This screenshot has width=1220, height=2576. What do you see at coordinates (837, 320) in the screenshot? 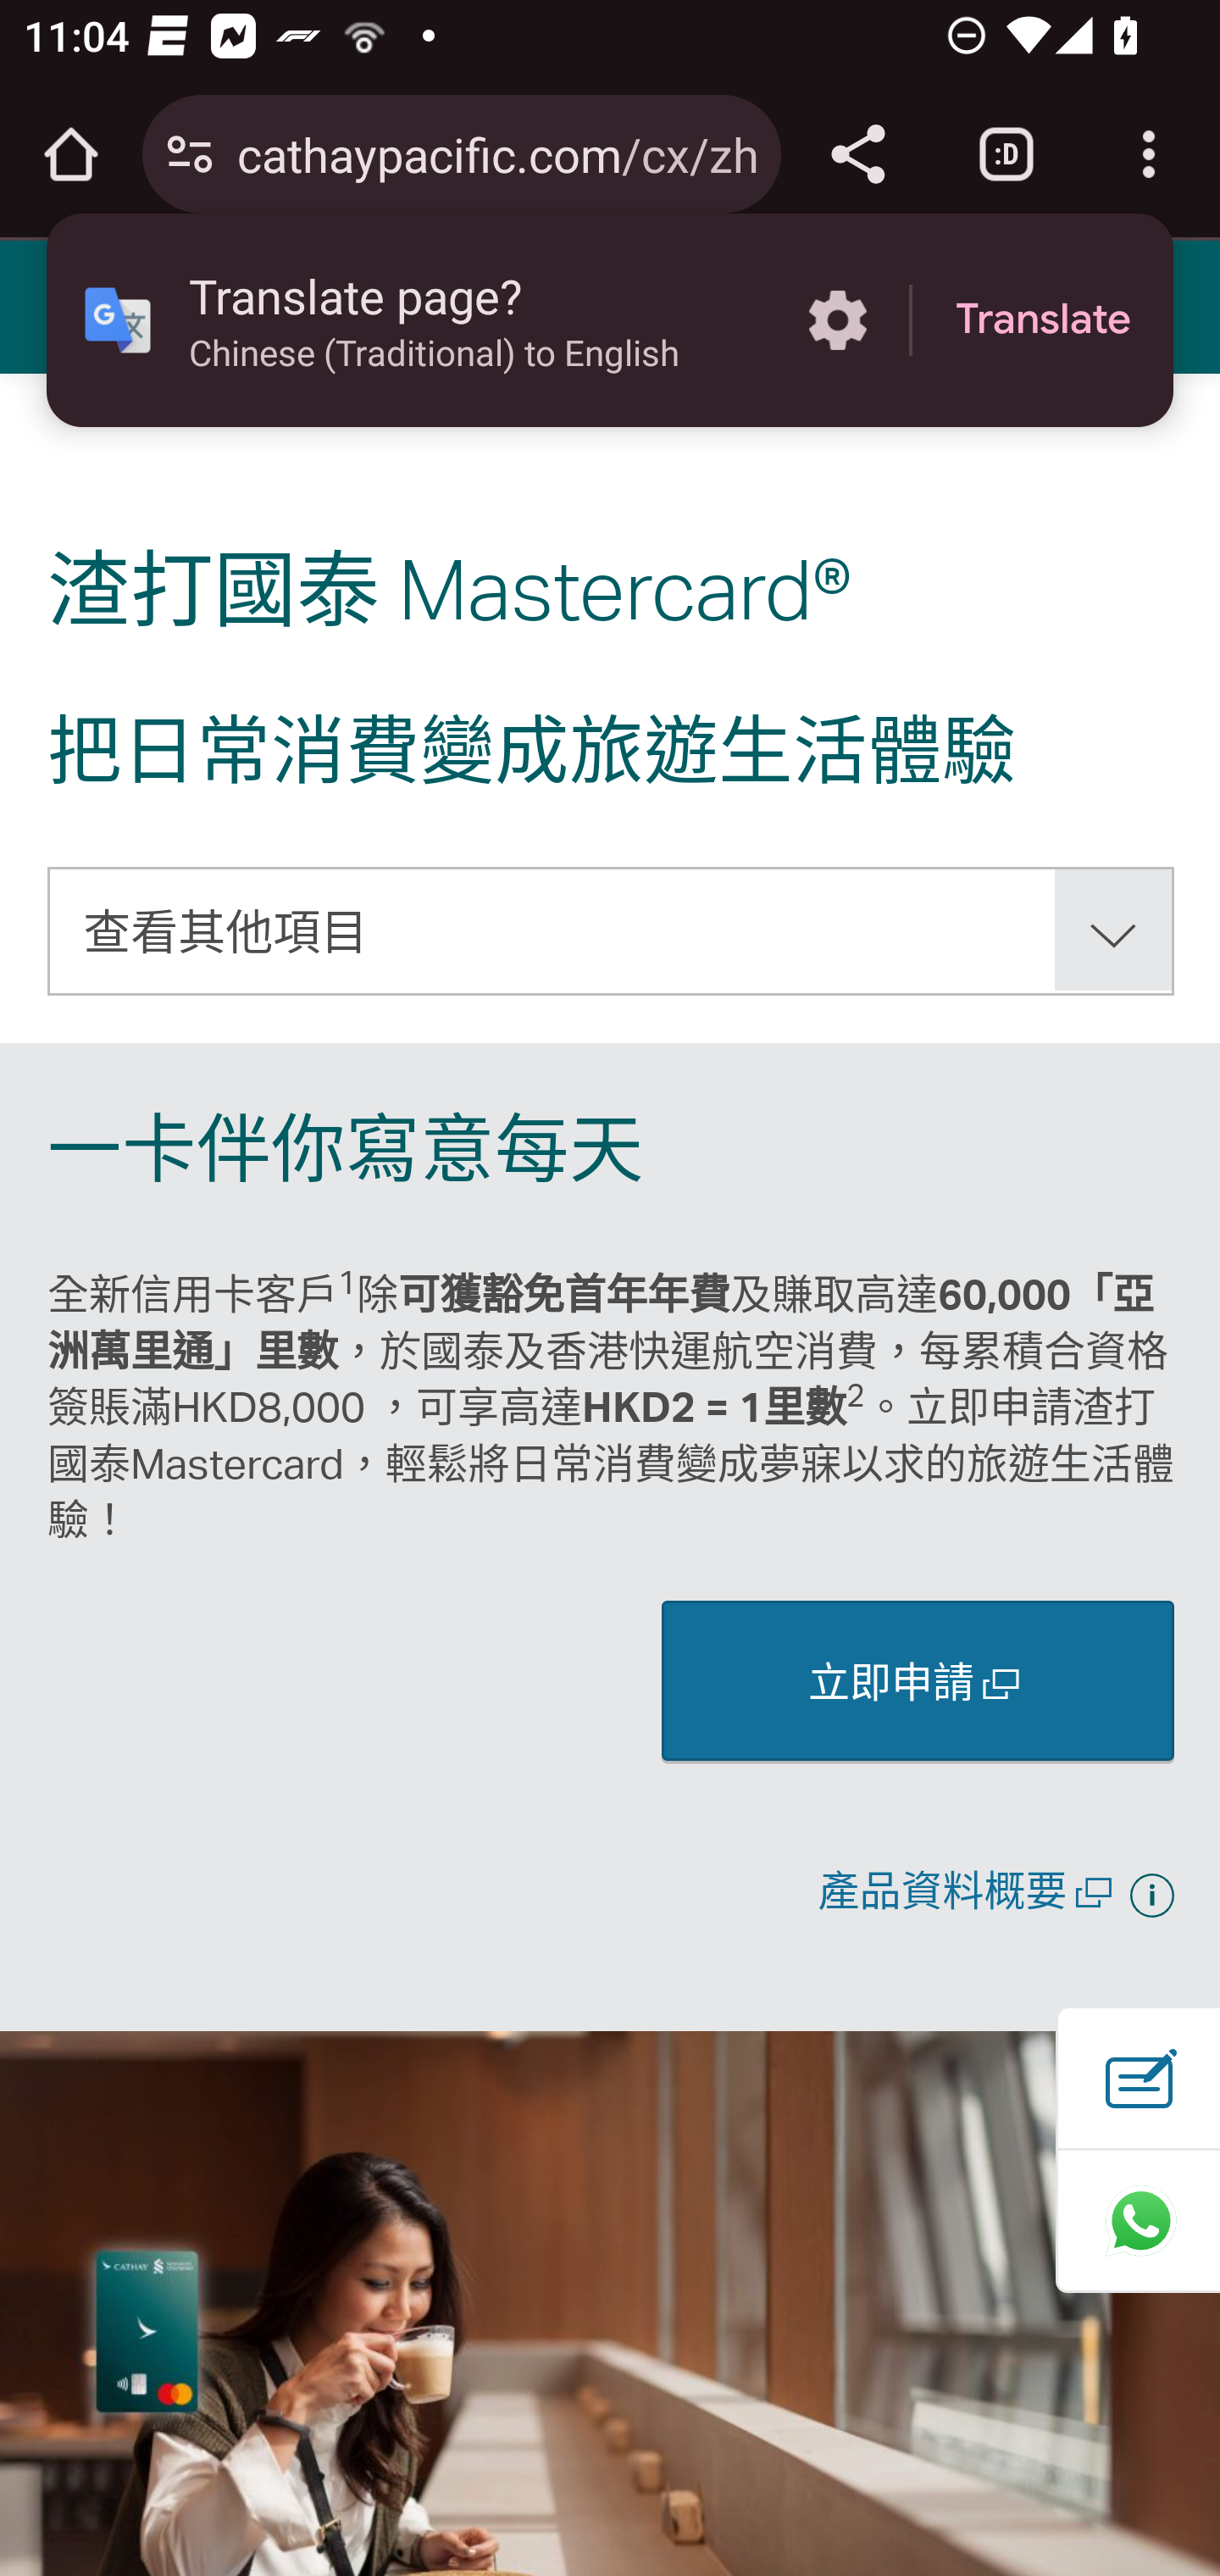
I see `More options in the Translate page?` at bounding box center [837, 320].